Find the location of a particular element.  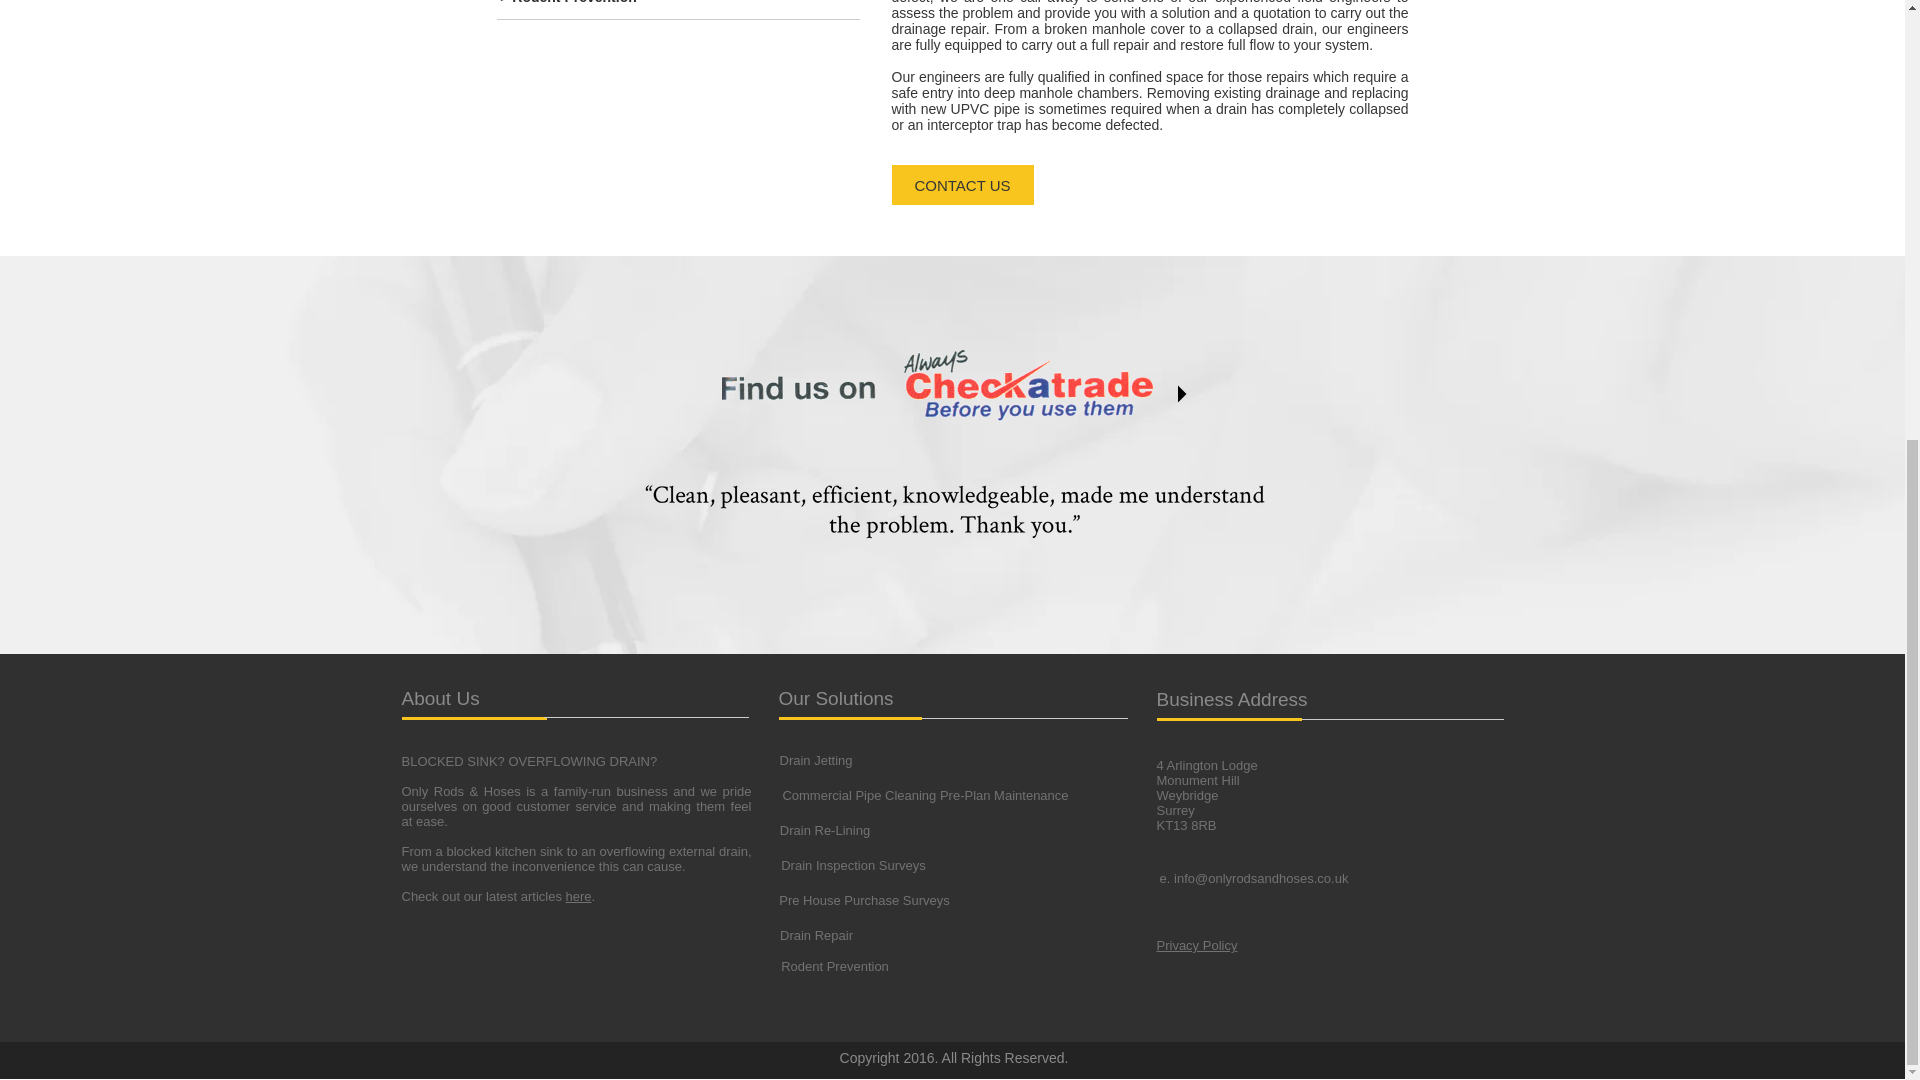

CONTACT US is located at coordinates (963, 185).